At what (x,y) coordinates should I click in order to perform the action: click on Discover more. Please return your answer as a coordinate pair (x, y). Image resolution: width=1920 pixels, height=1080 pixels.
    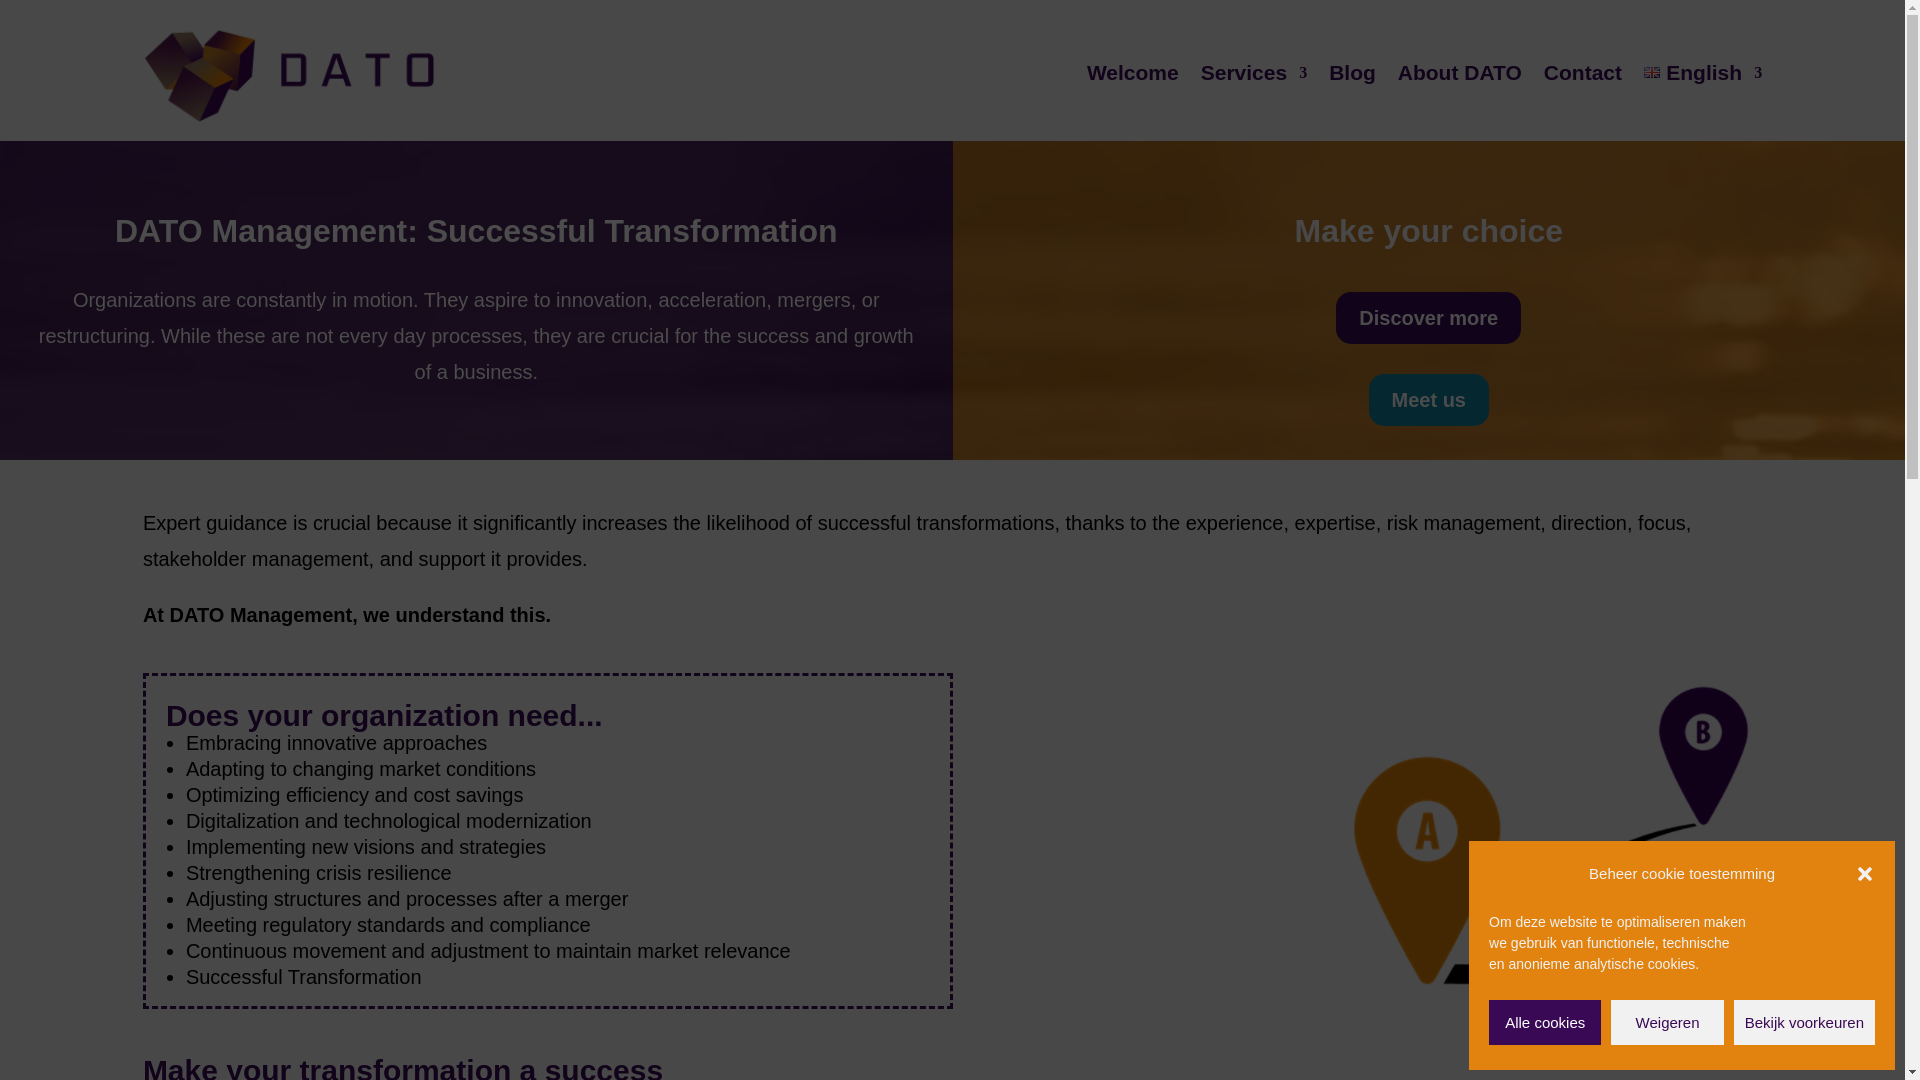
    Looking at the image, I should click on (1428, 318).